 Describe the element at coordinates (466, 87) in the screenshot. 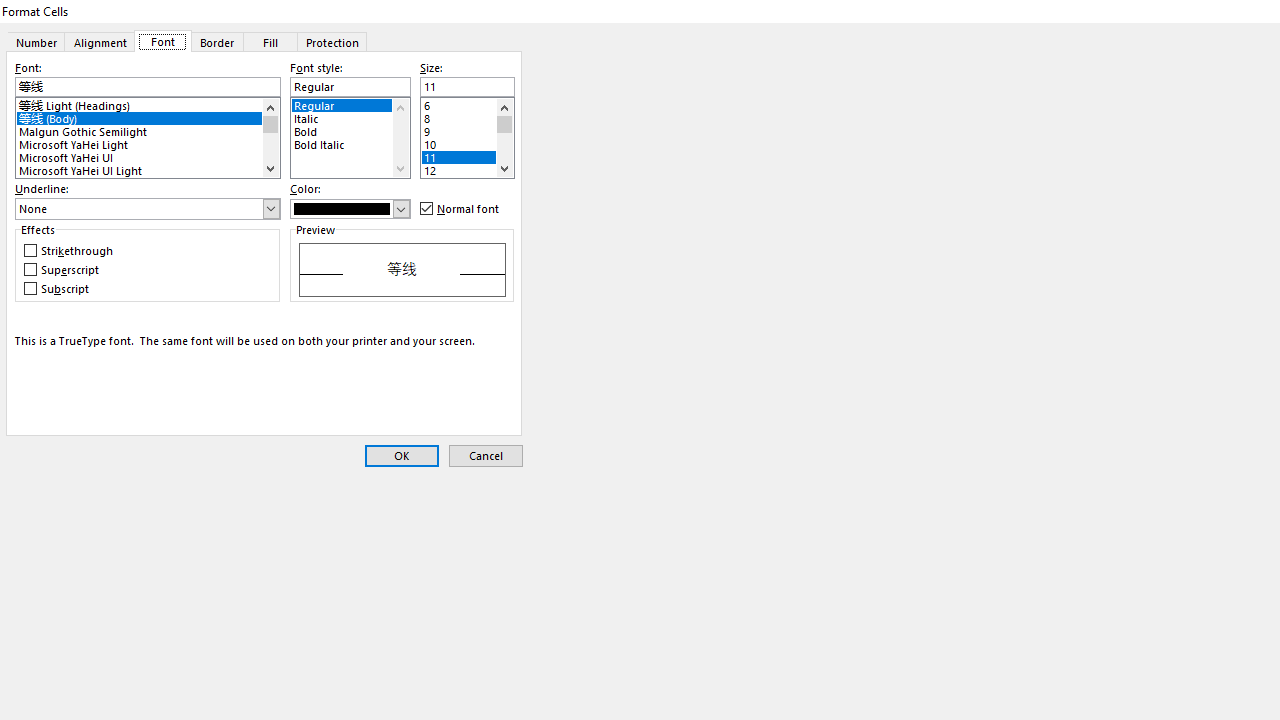

I see `Size:` at that location.